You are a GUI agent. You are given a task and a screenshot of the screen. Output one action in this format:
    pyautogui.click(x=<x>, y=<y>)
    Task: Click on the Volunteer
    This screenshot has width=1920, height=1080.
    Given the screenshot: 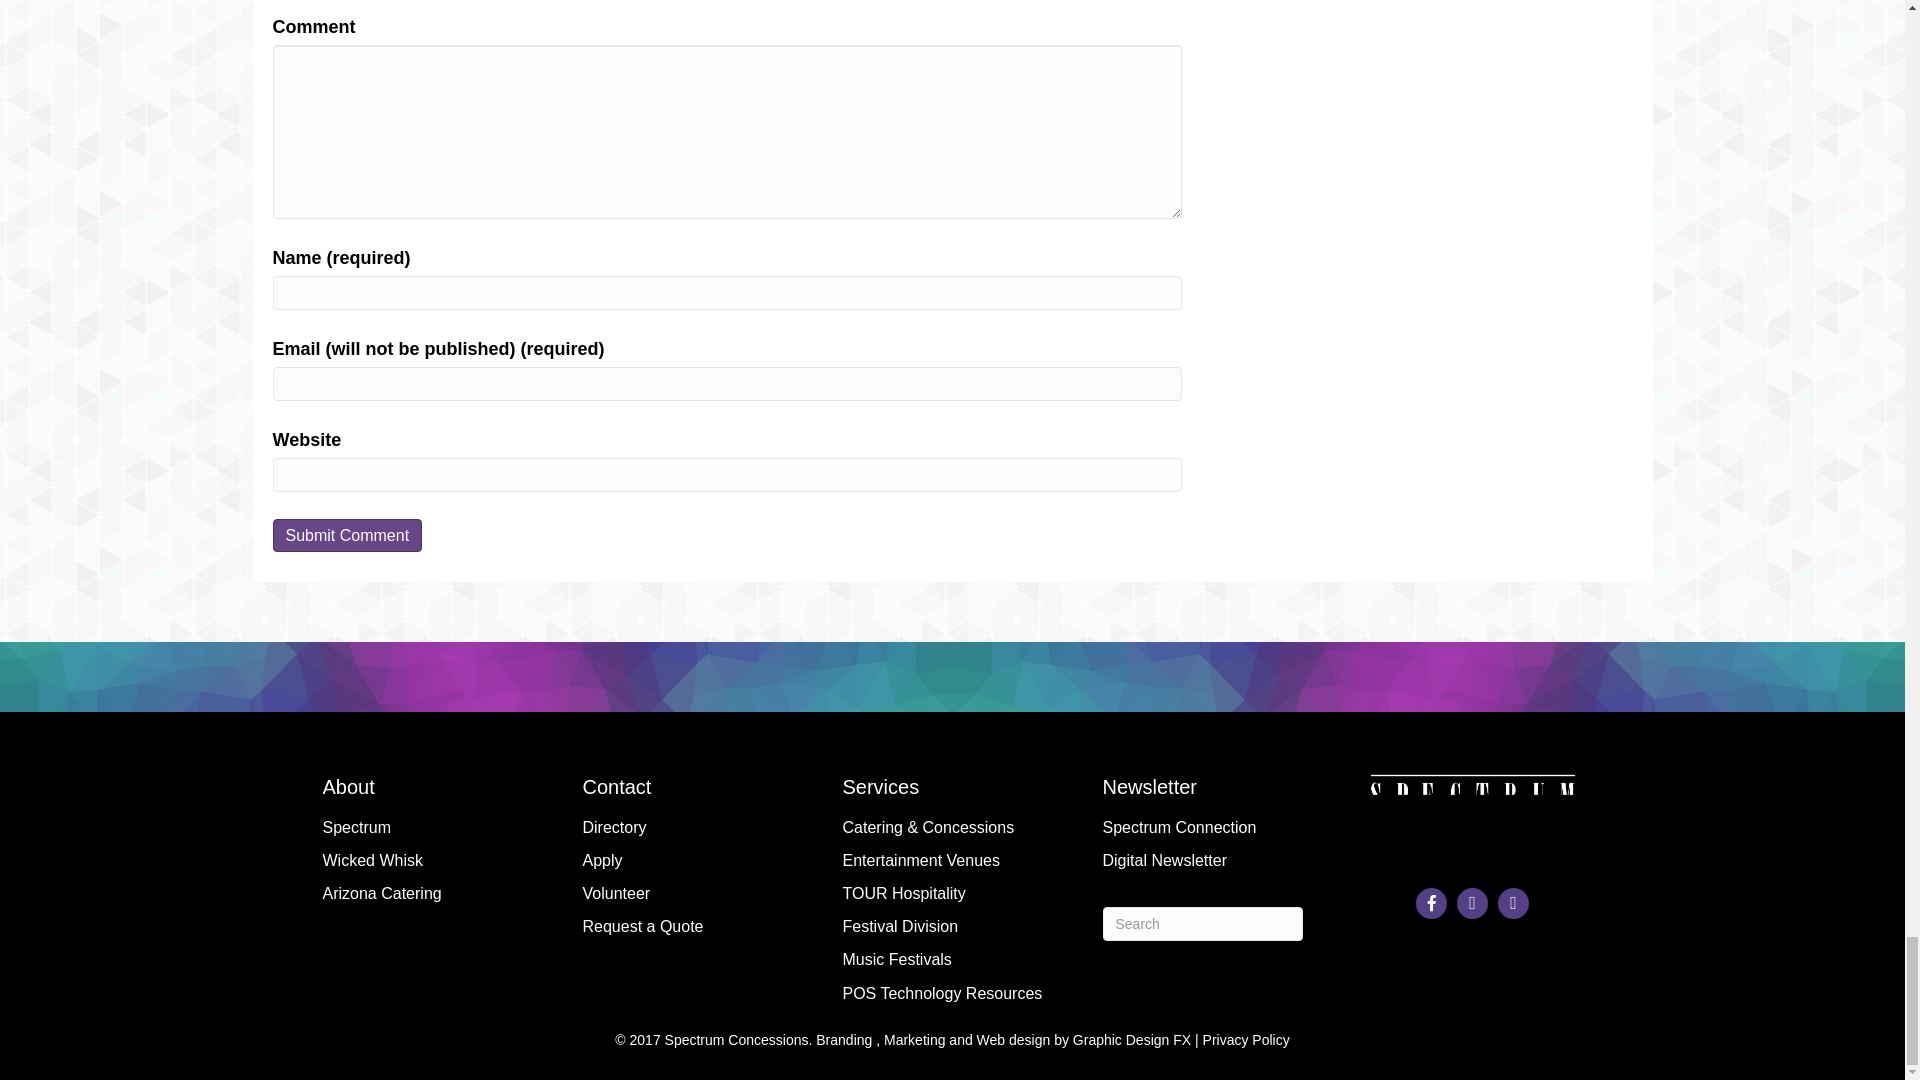 What is the action you would take?
    pyautogui.click(x=692, y=893)
    